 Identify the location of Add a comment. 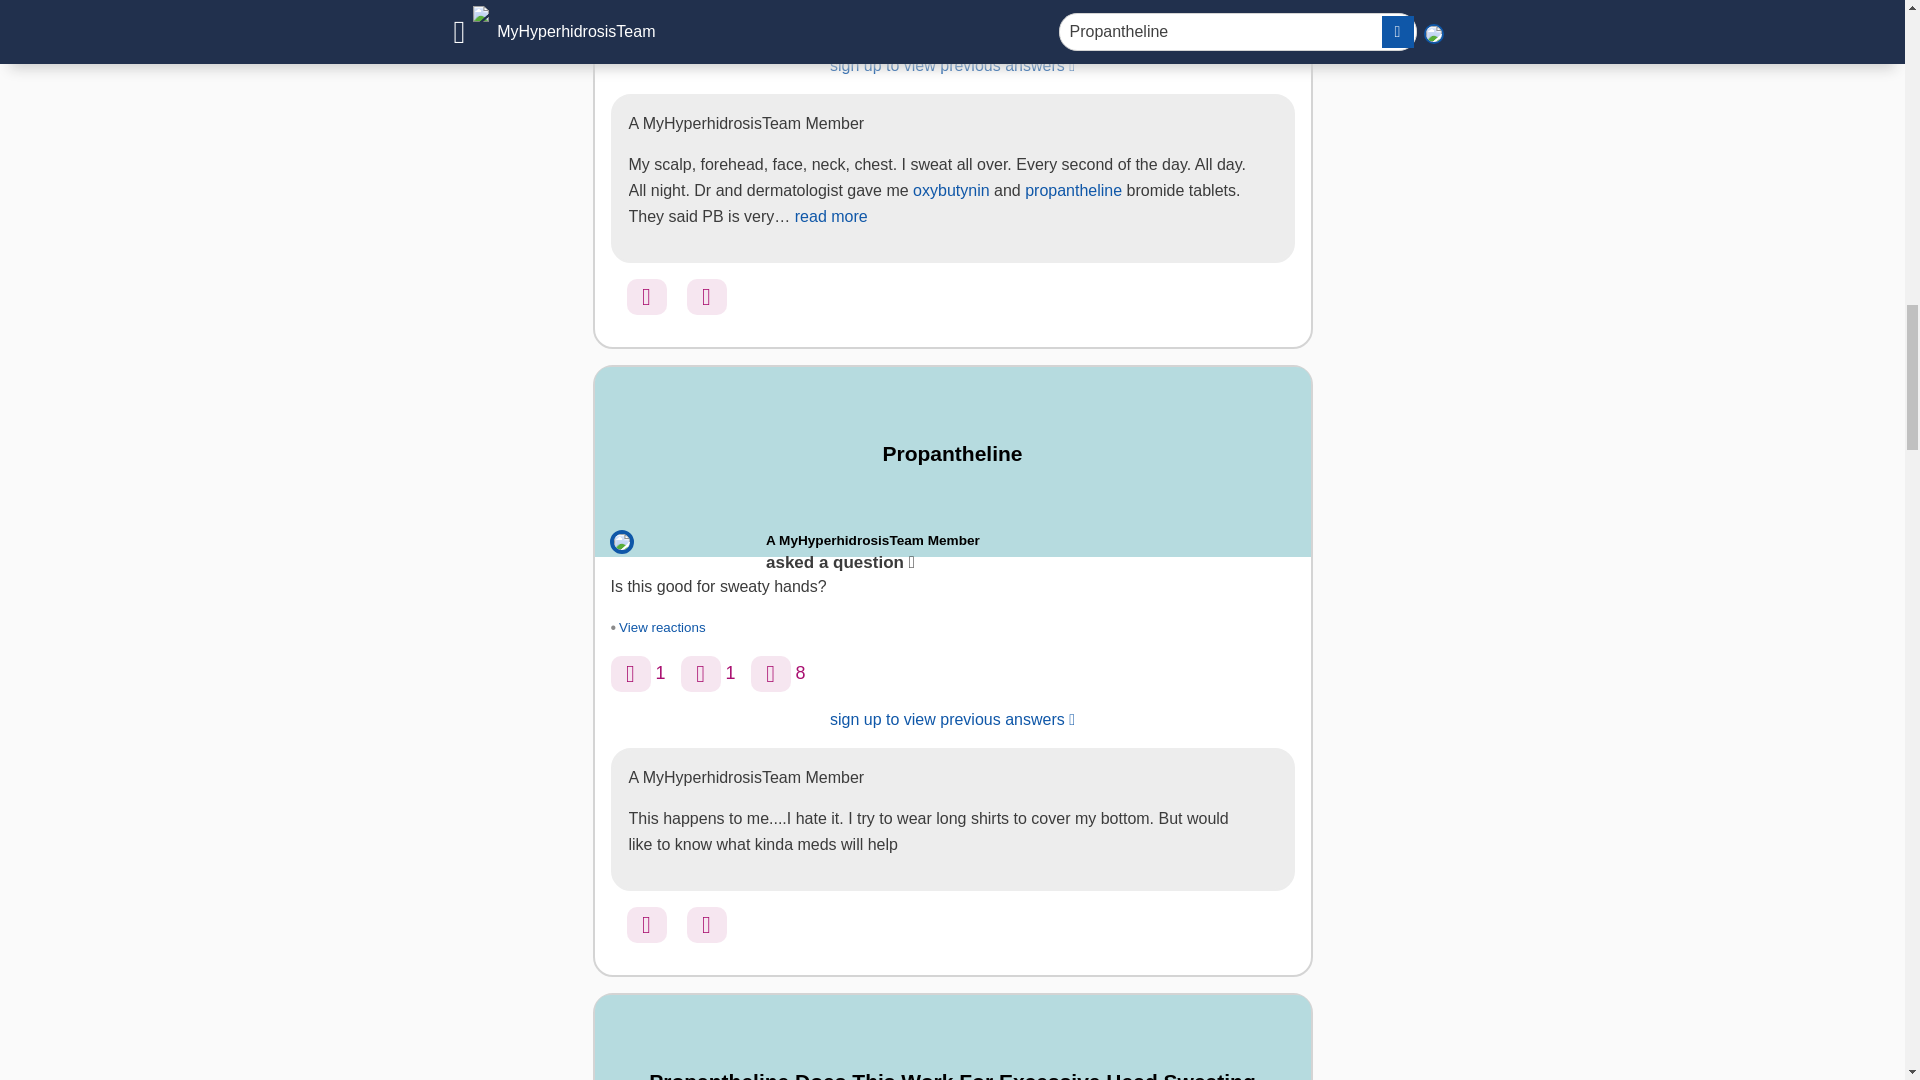
(761, 20).